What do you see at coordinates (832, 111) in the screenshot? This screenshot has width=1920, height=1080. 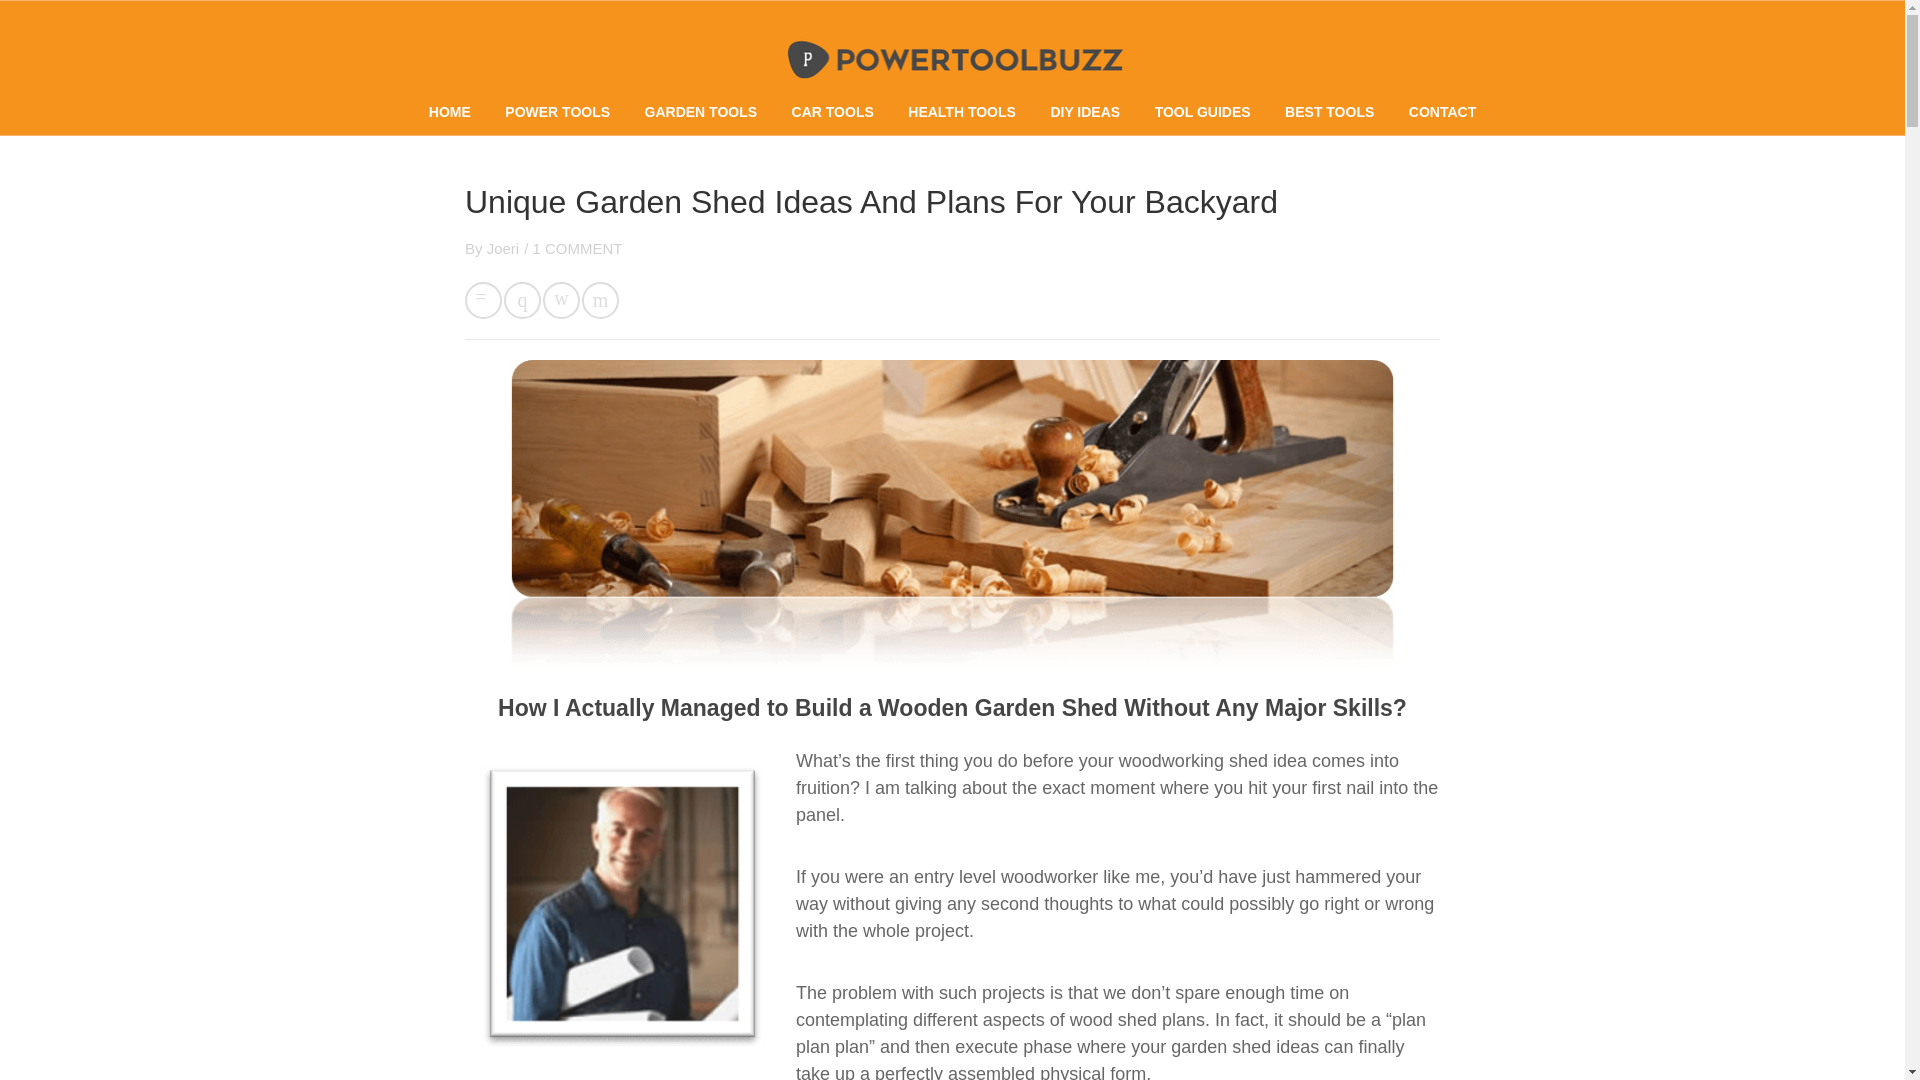 I see `CAR TOOLS` at bounding box center [832, 111].